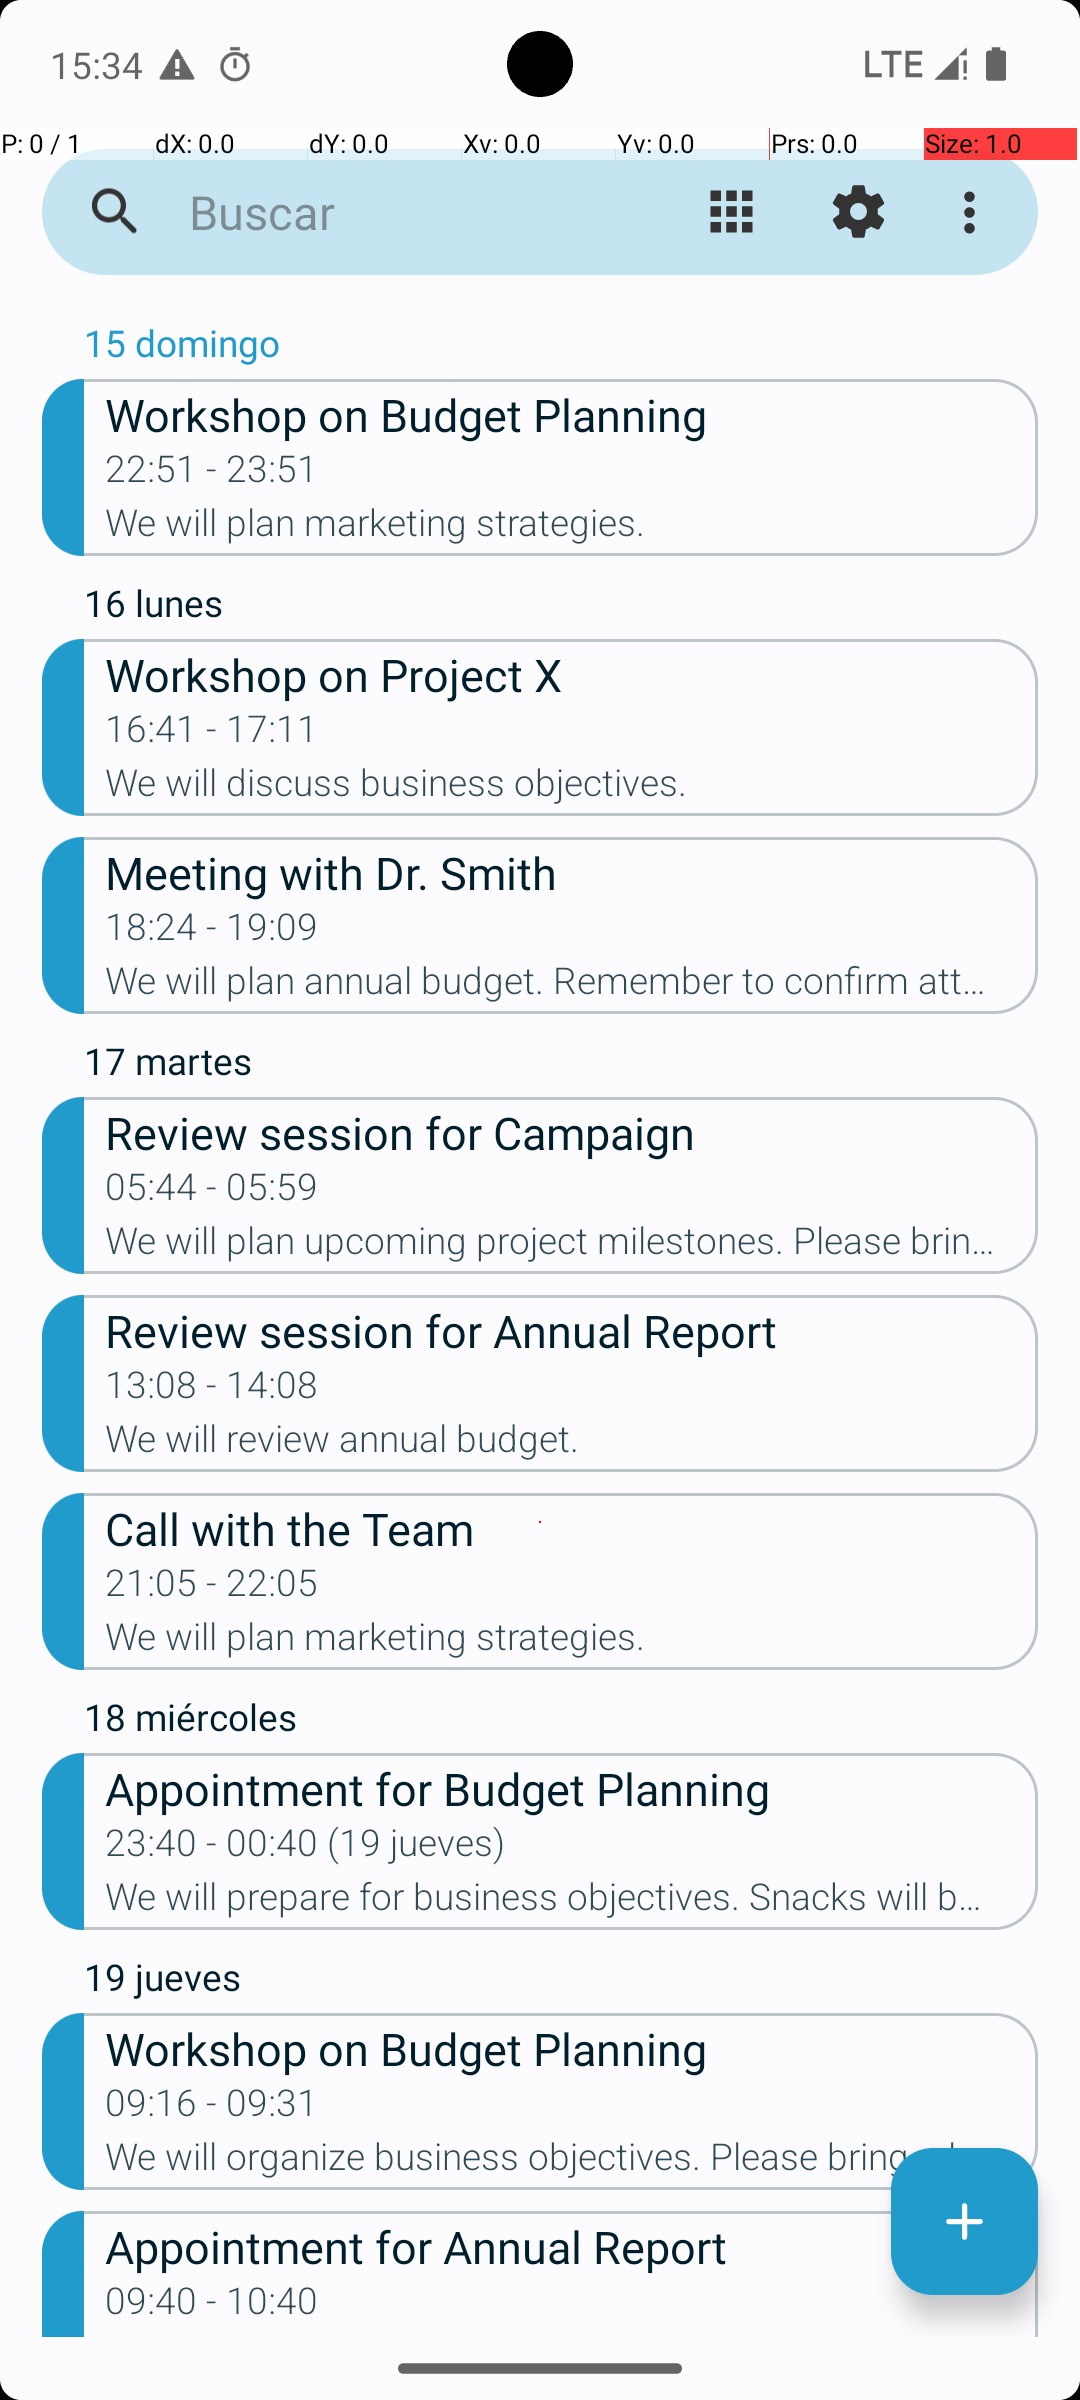  Describe the element at coordinates (572, 2246) in the screenshot. I see `Appointment for Annual Report` at that location.